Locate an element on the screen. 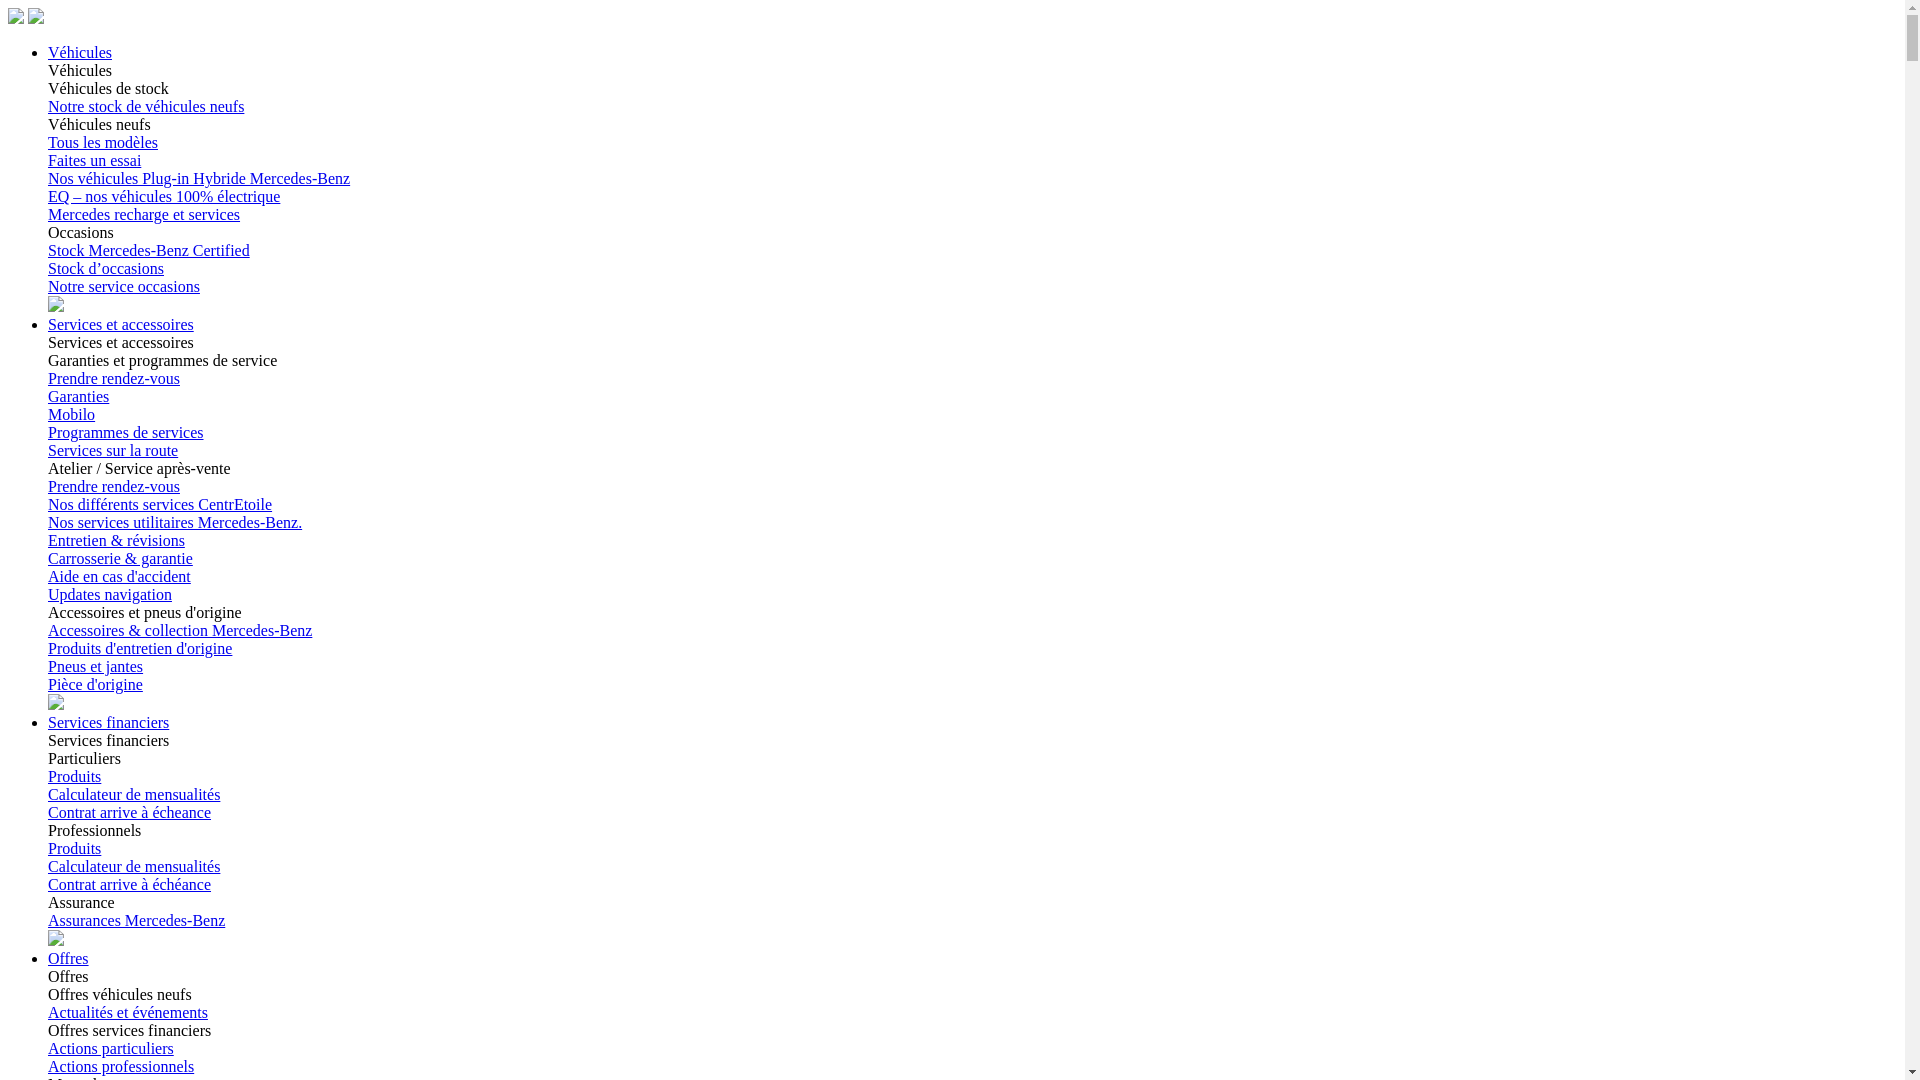 Image resolution: width=1920 pixels, height=1080 pixels. Services financiers is located at coordinates (108, 722).